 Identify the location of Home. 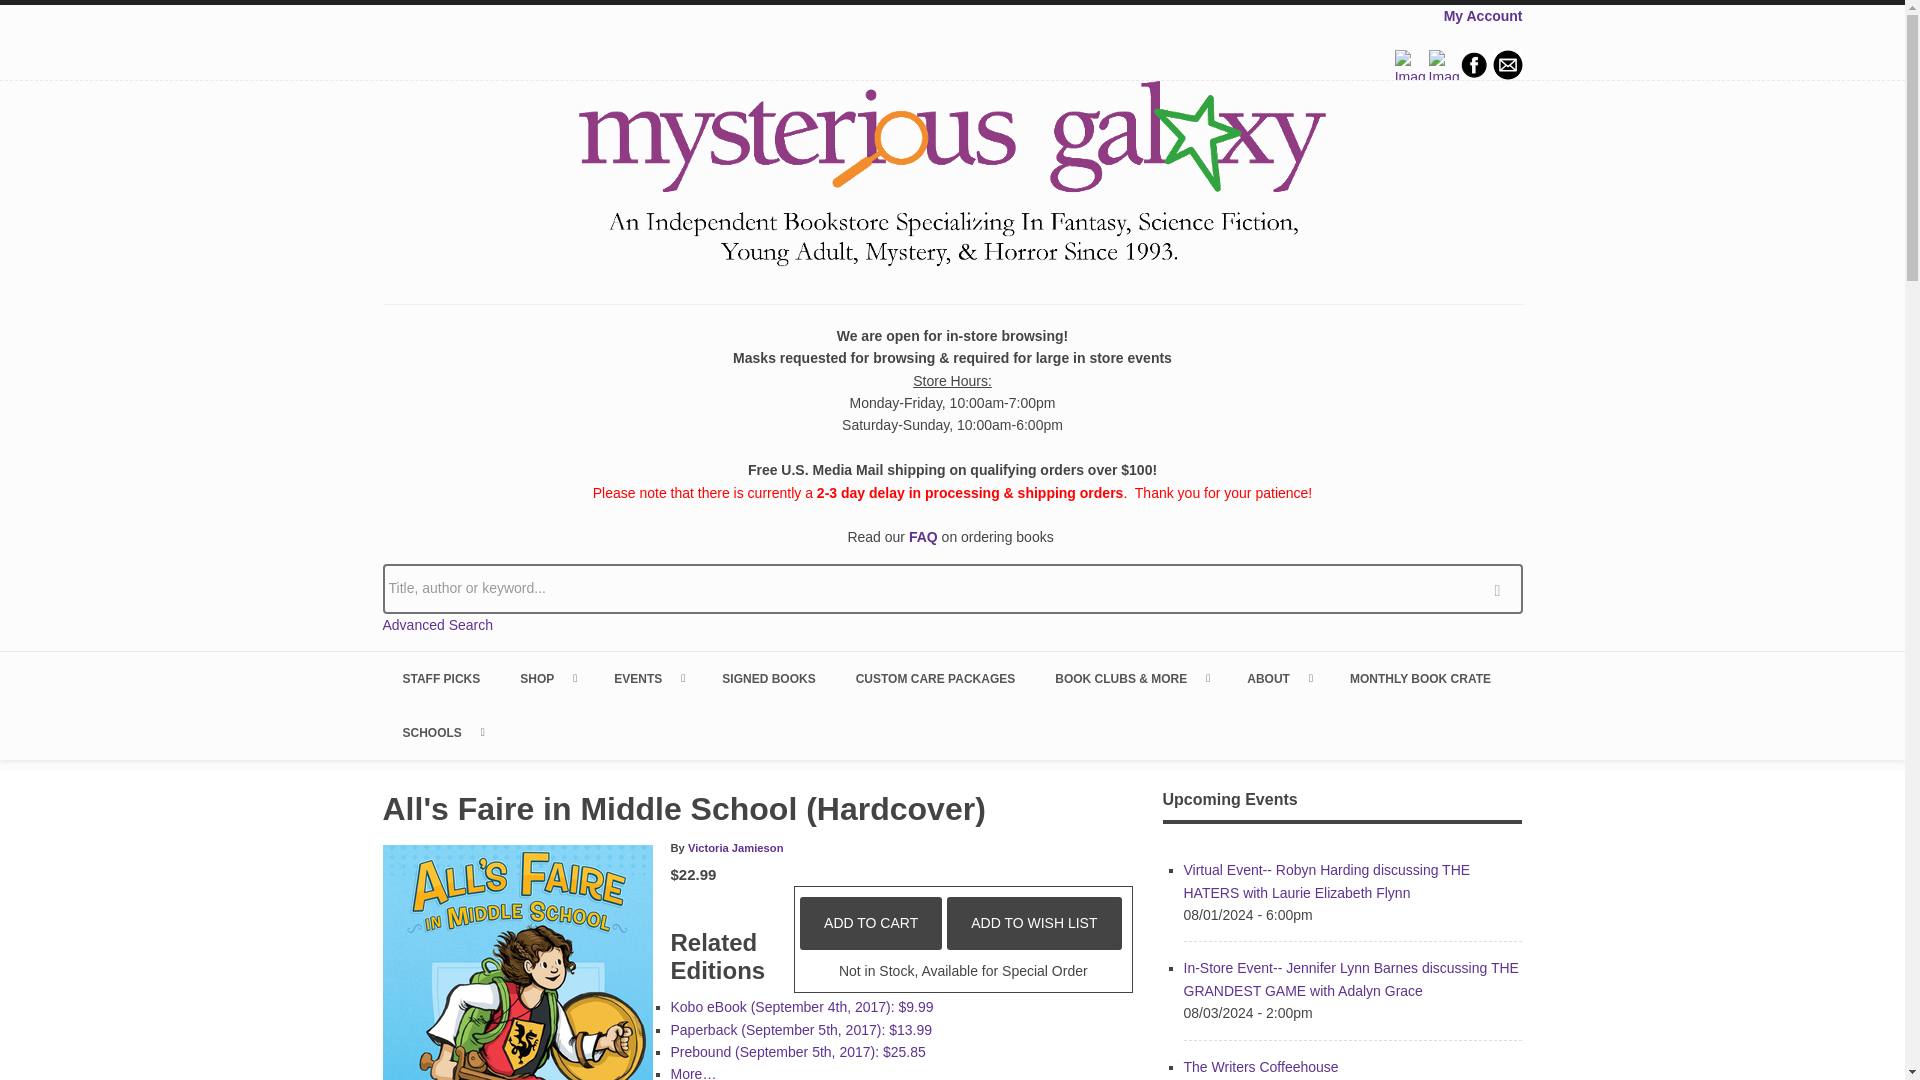
(952, 177).